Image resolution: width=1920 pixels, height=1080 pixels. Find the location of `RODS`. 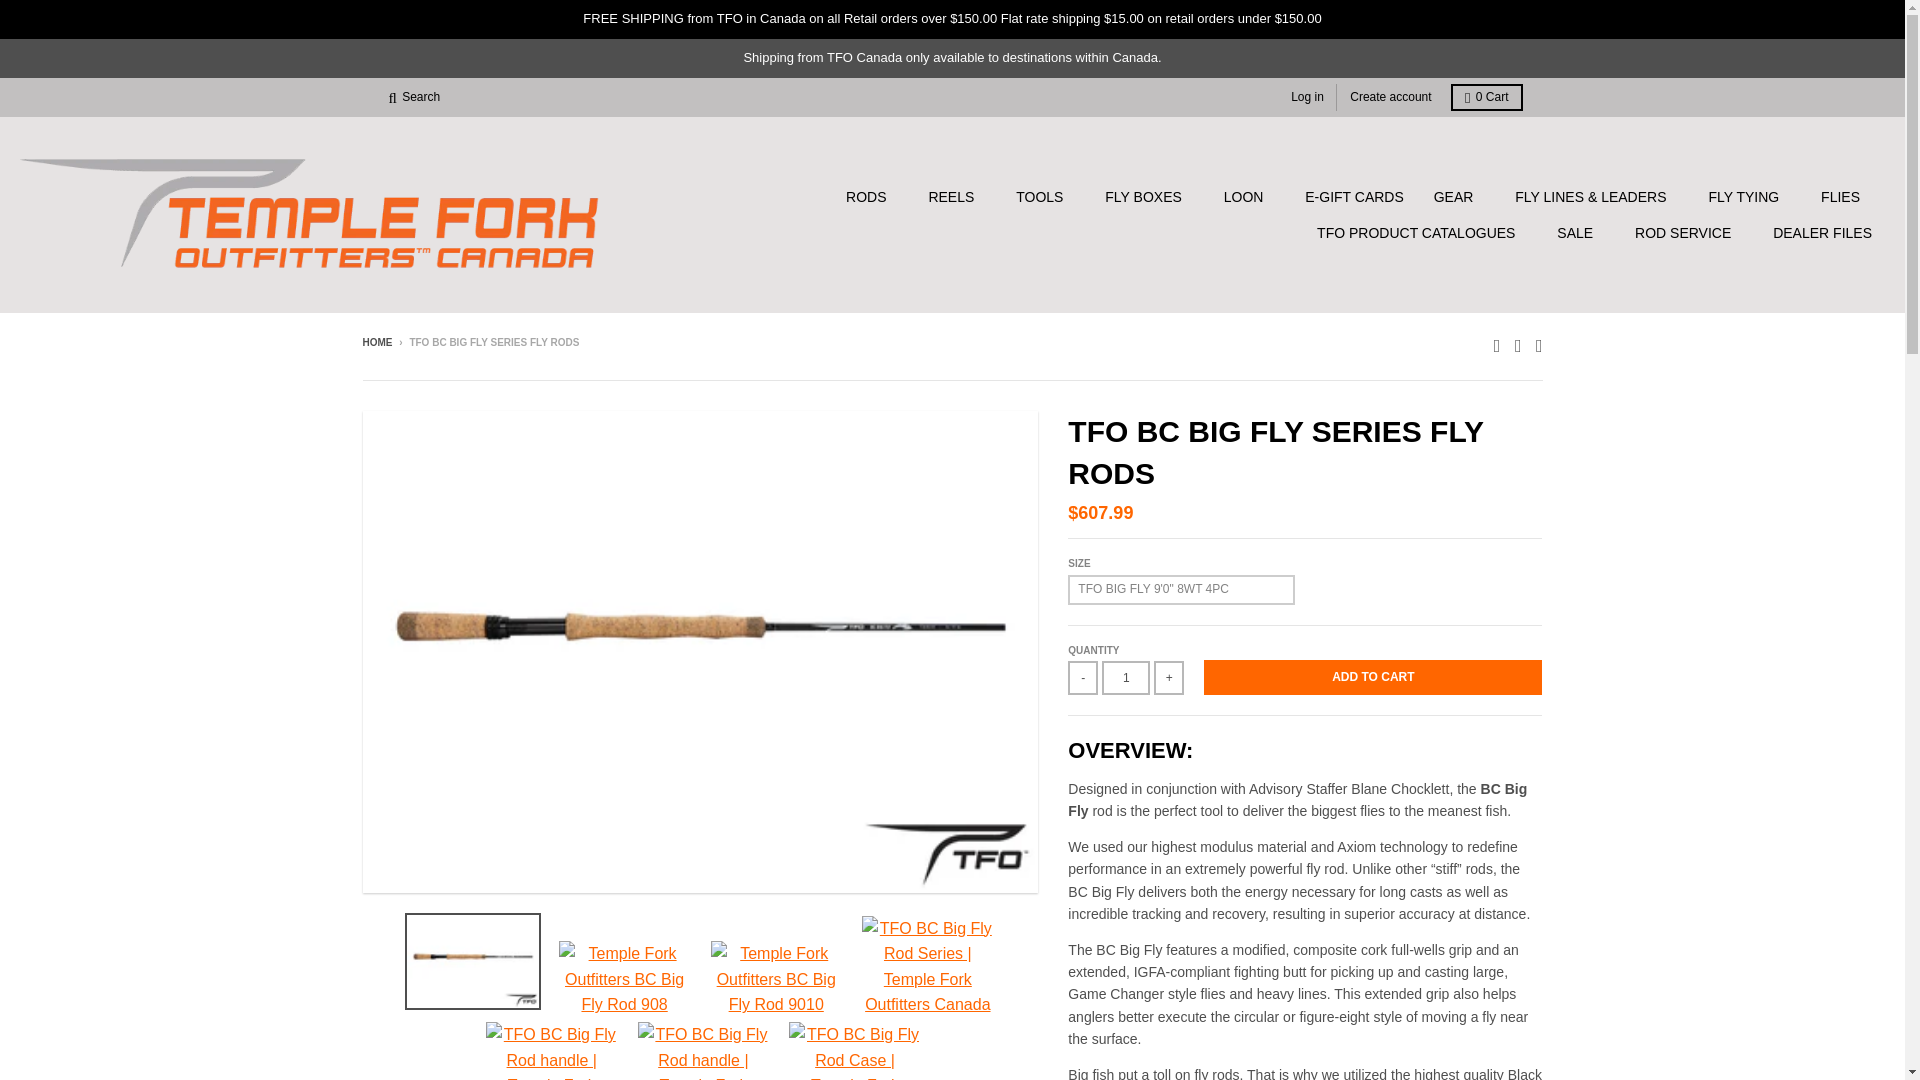

RODS is located at coordinates (872, 196).